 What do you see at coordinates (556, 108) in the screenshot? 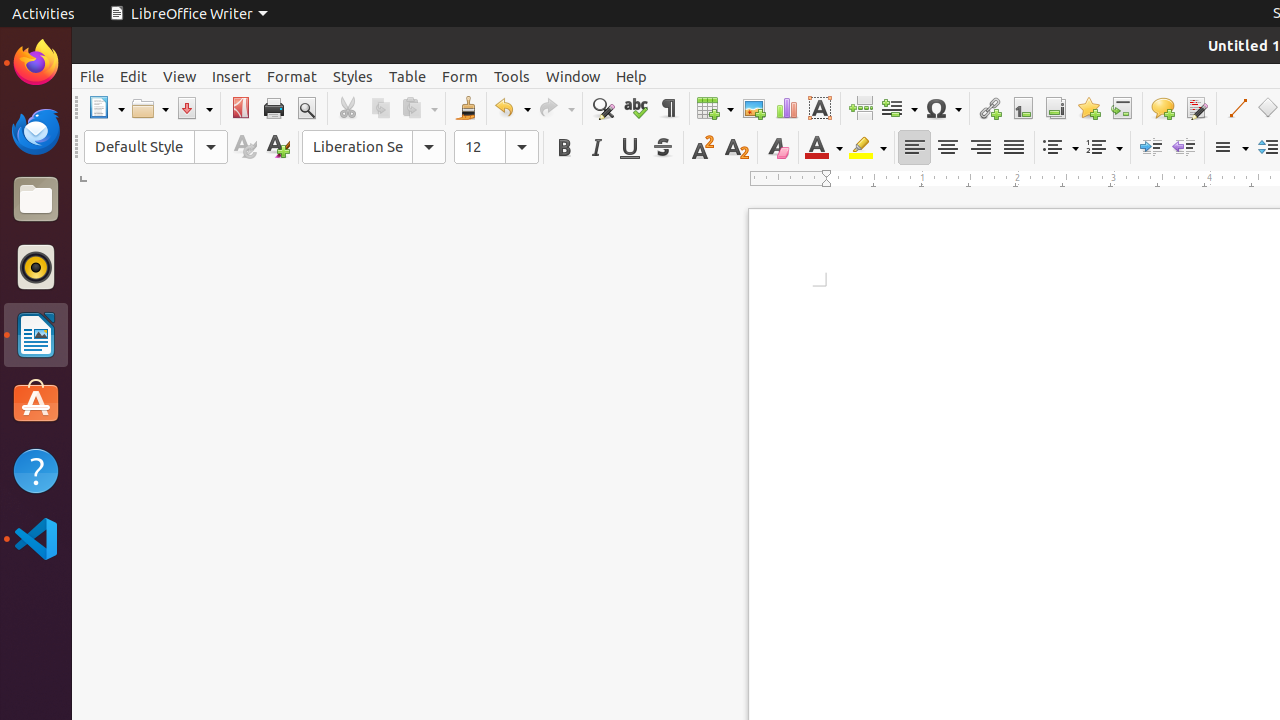
I see `Redo` at bounding box center [556, 108].